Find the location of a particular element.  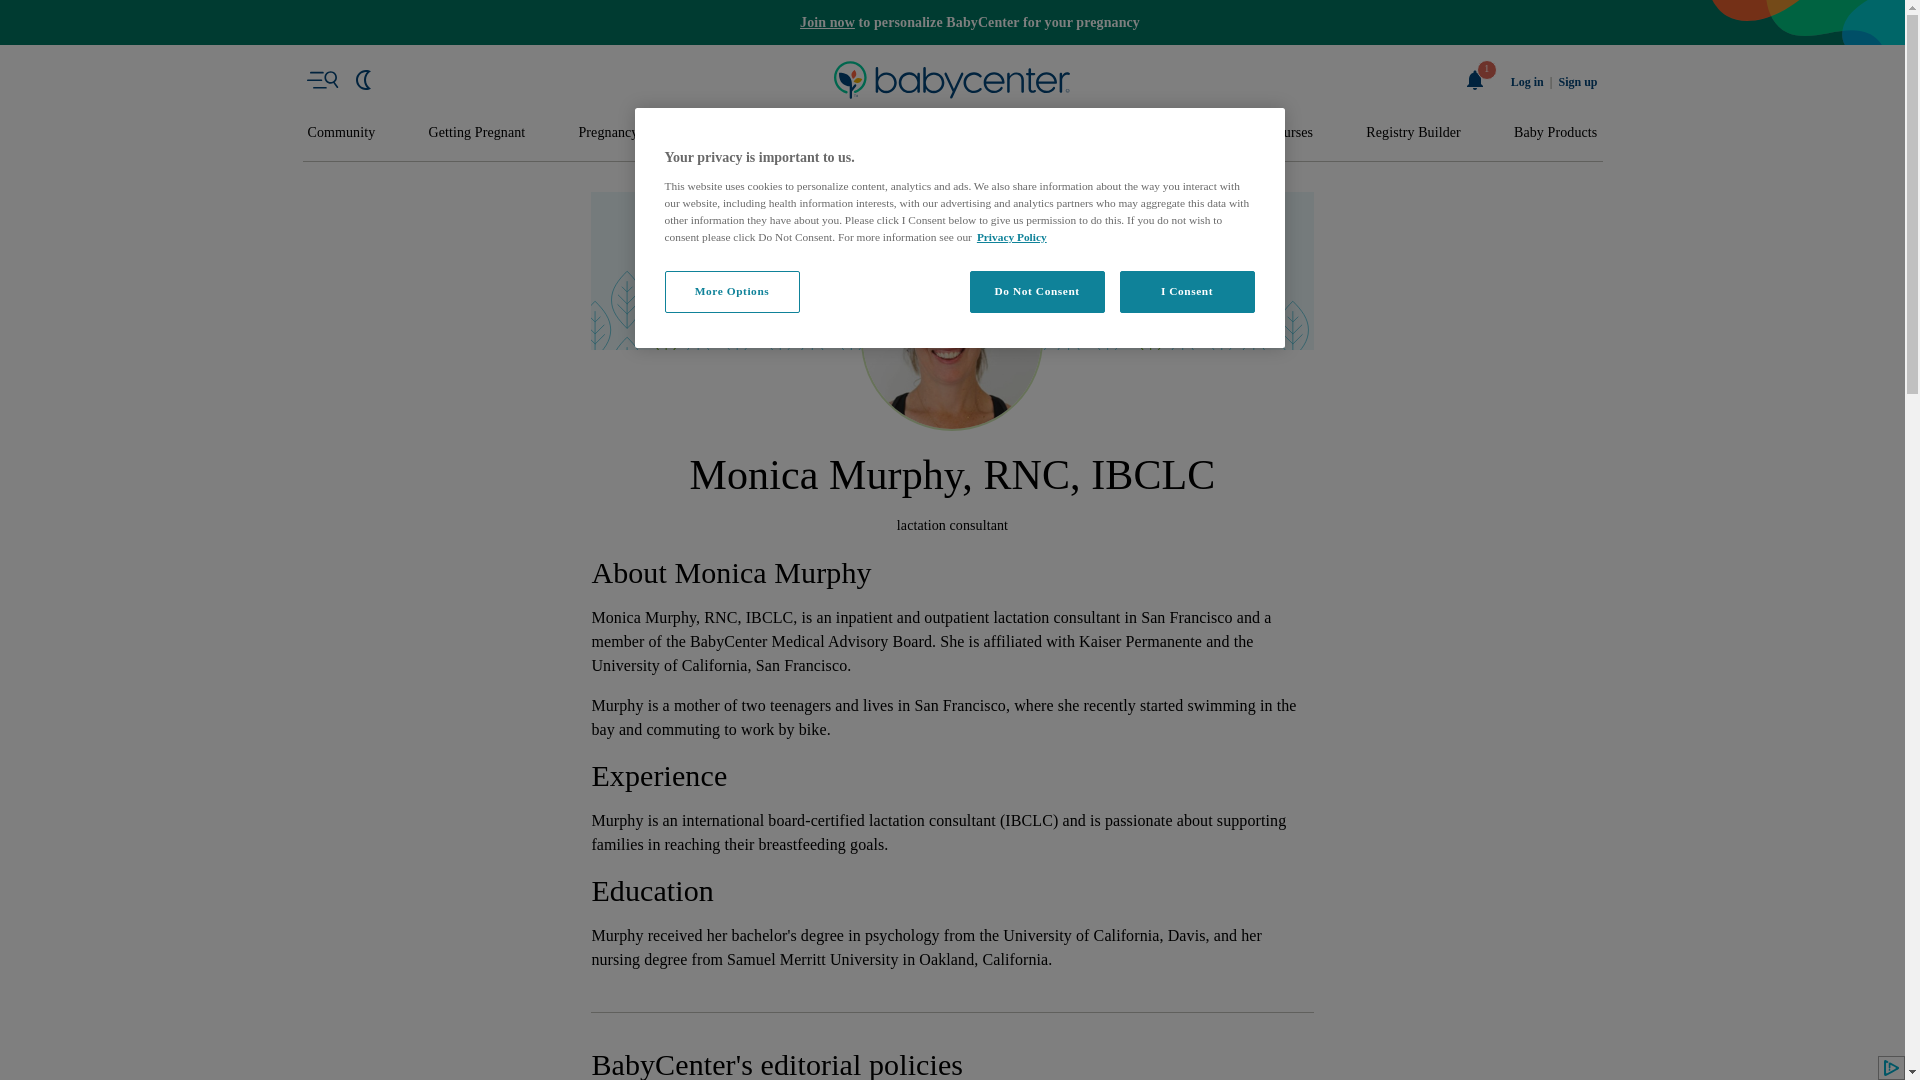

Pregnancy is located at coordinates (607, 133).